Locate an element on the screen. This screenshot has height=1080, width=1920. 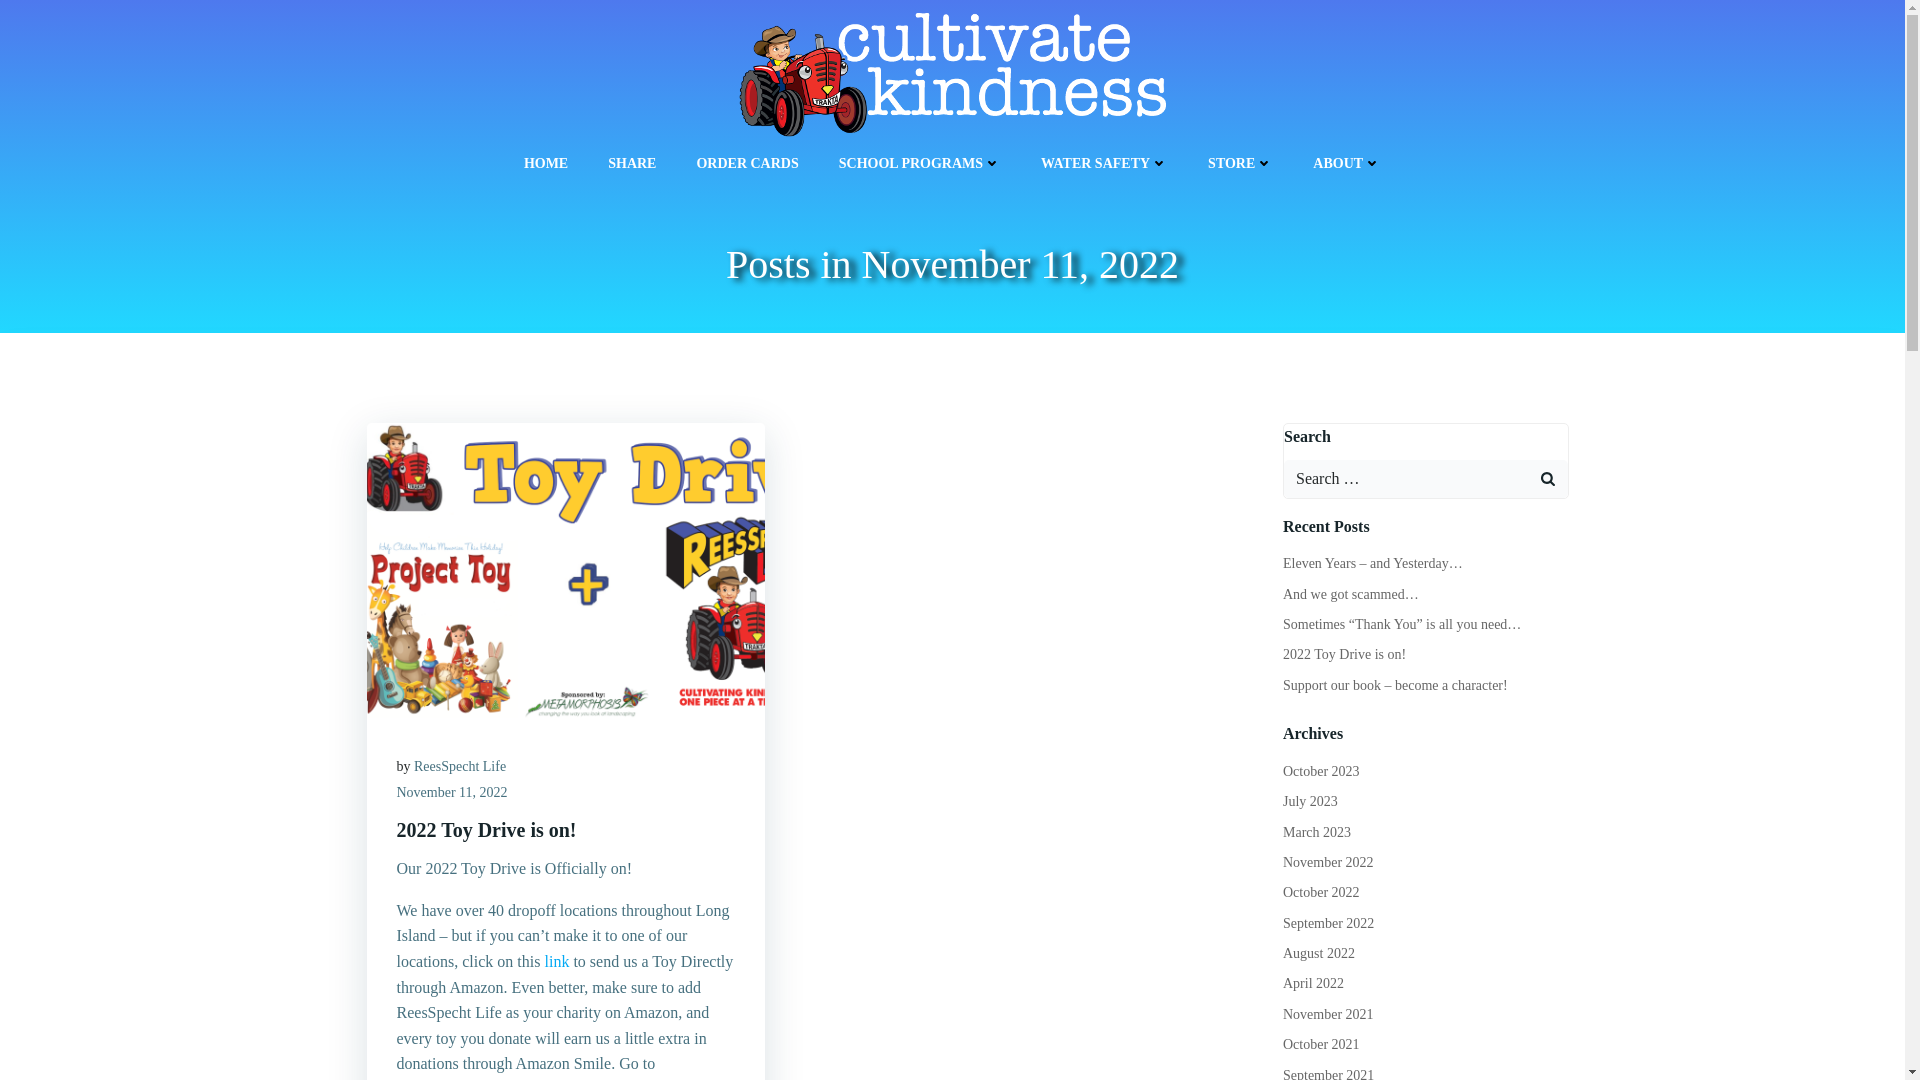
ABOUT is located at coordinates (1346, 163).